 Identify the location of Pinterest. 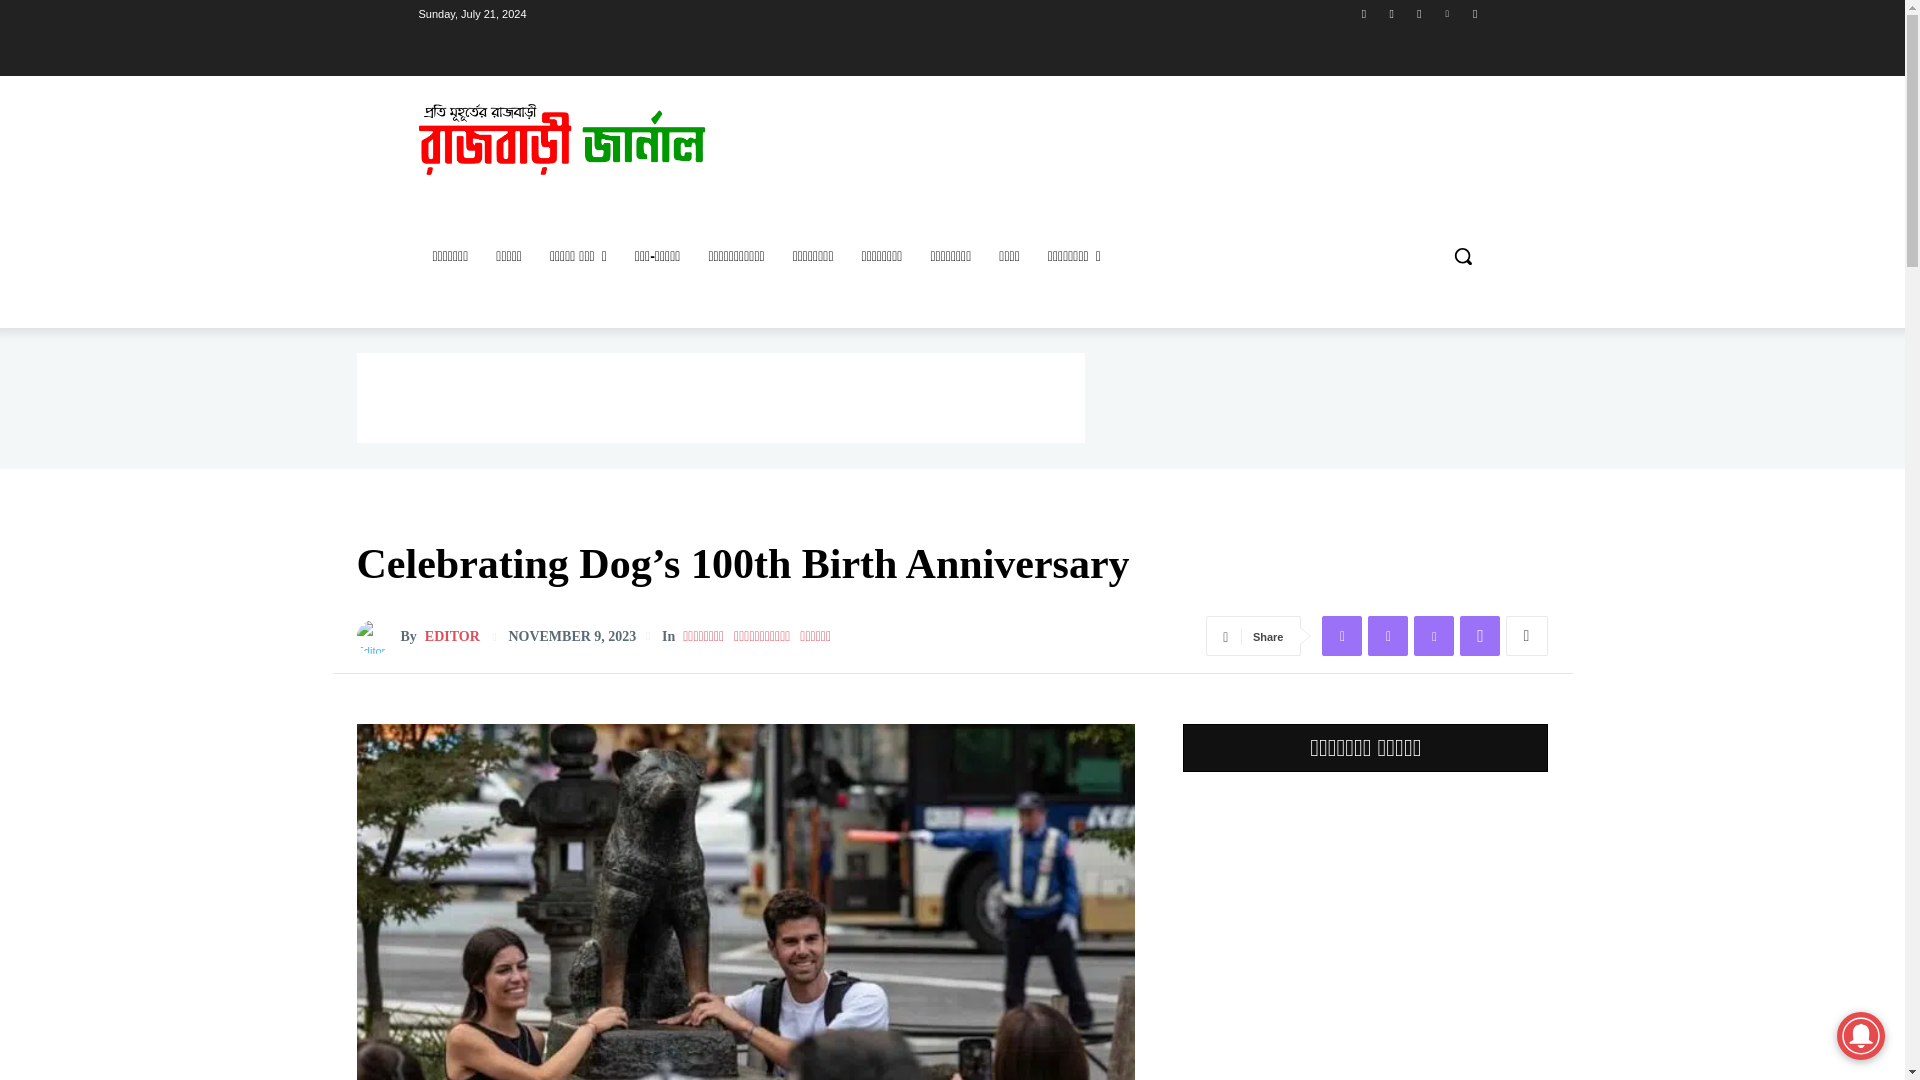
(1433, 635).